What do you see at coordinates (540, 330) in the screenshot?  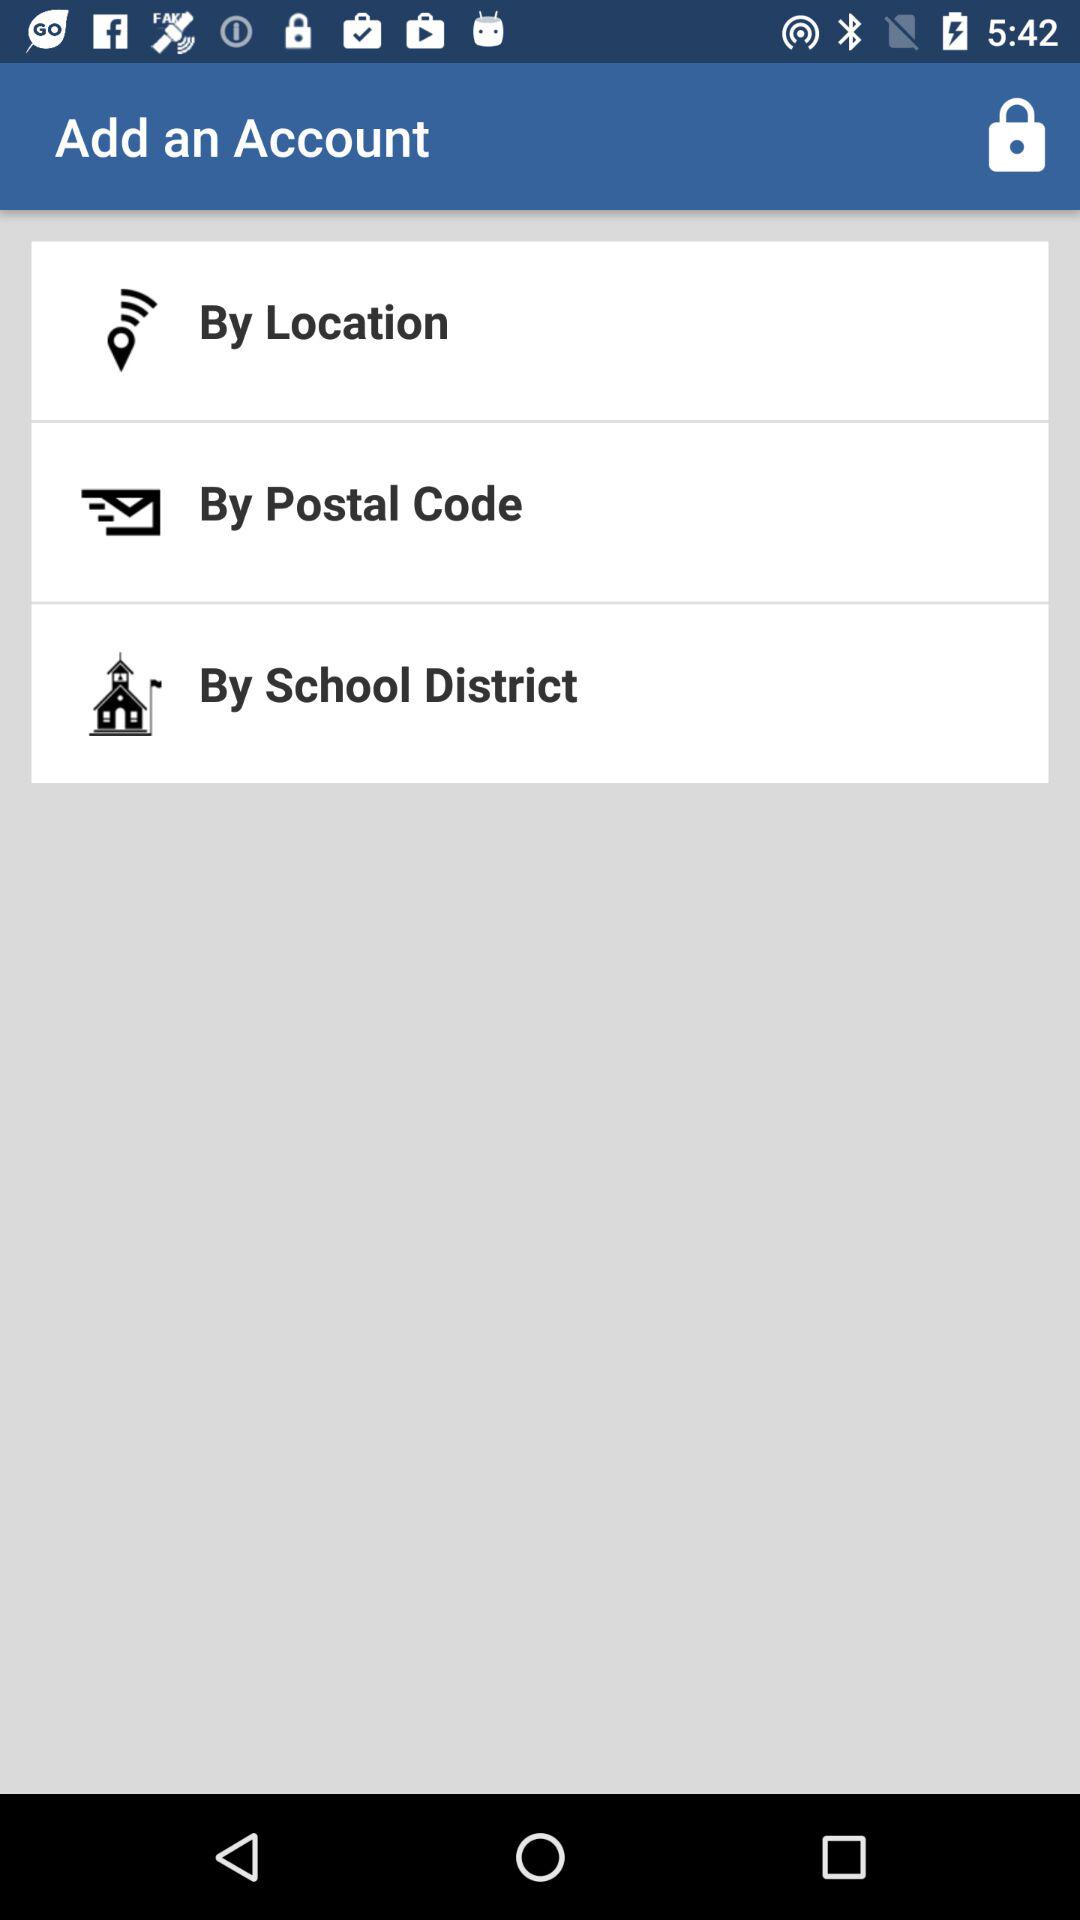 I see `choose item above    by postal code icon` at bounding box center [540, 330].